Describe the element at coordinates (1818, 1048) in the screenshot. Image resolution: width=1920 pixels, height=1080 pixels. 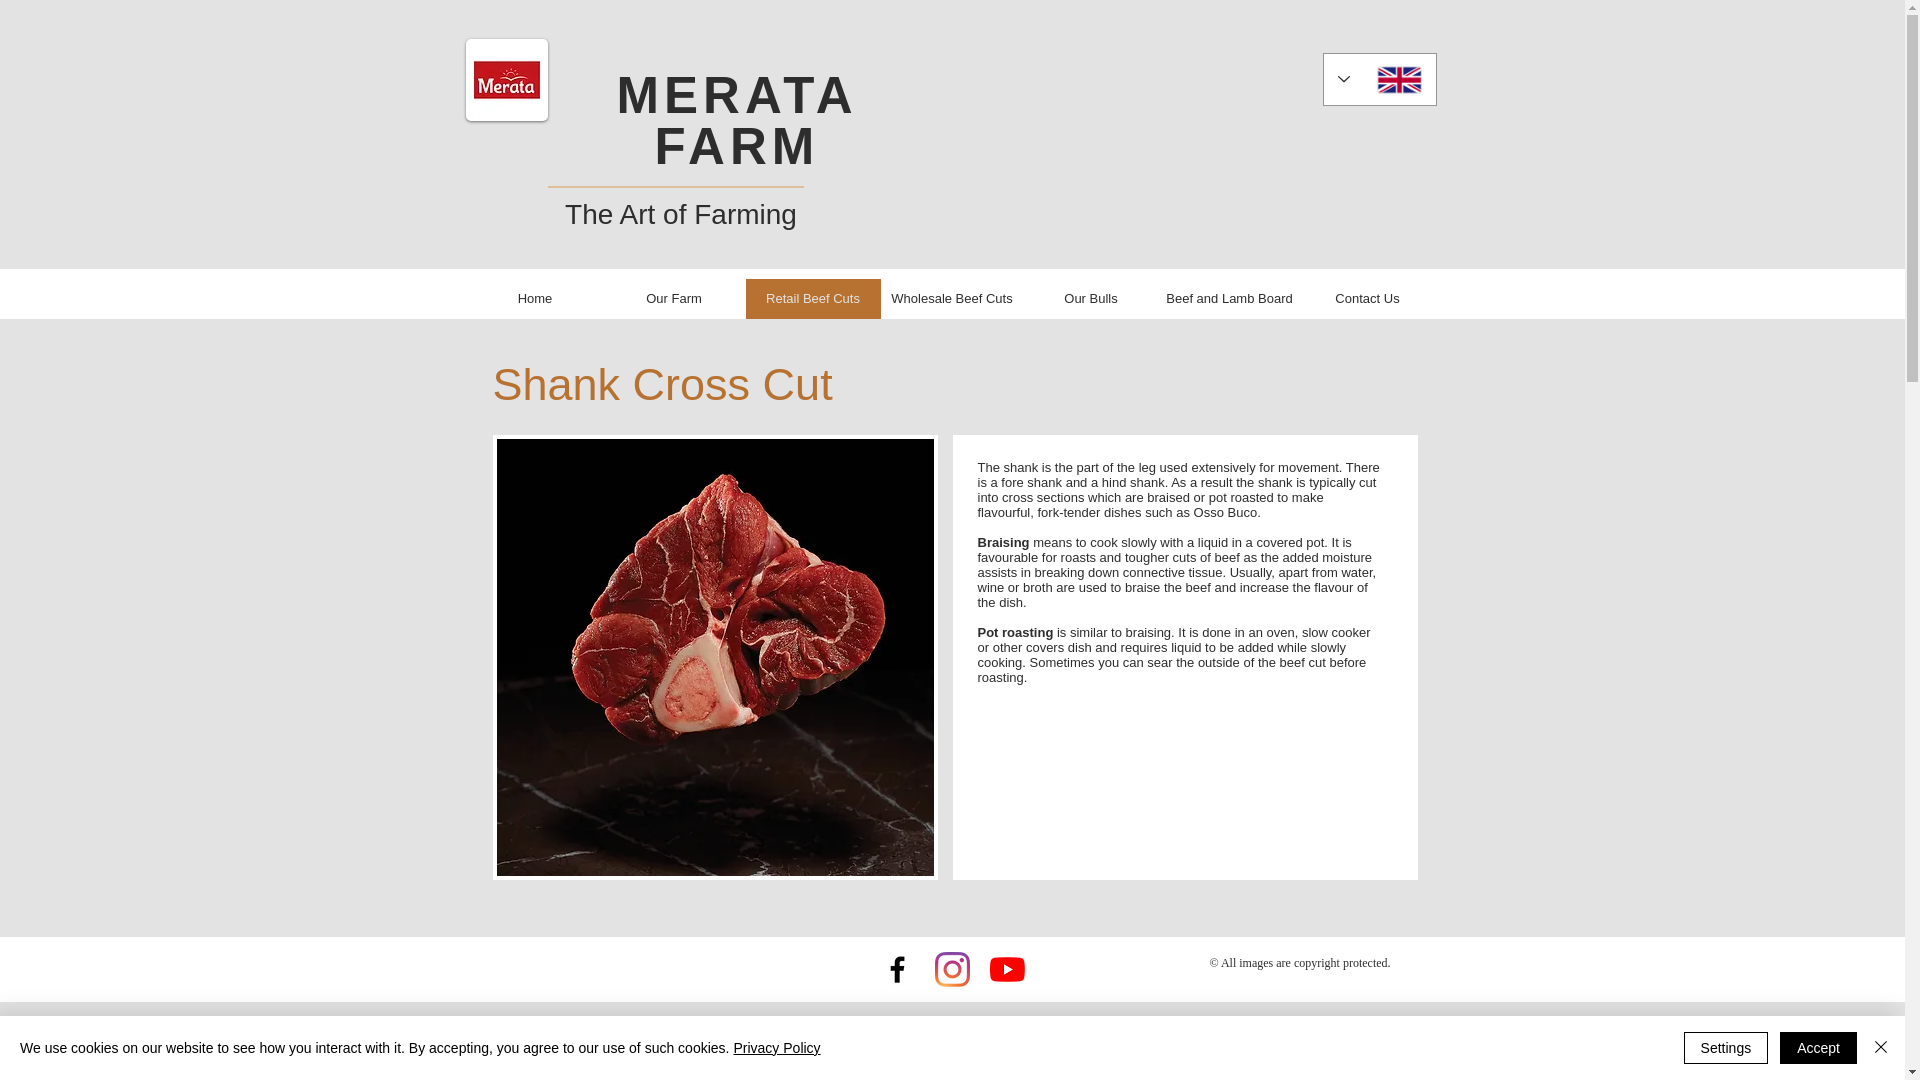
I see `Accept` at that location.